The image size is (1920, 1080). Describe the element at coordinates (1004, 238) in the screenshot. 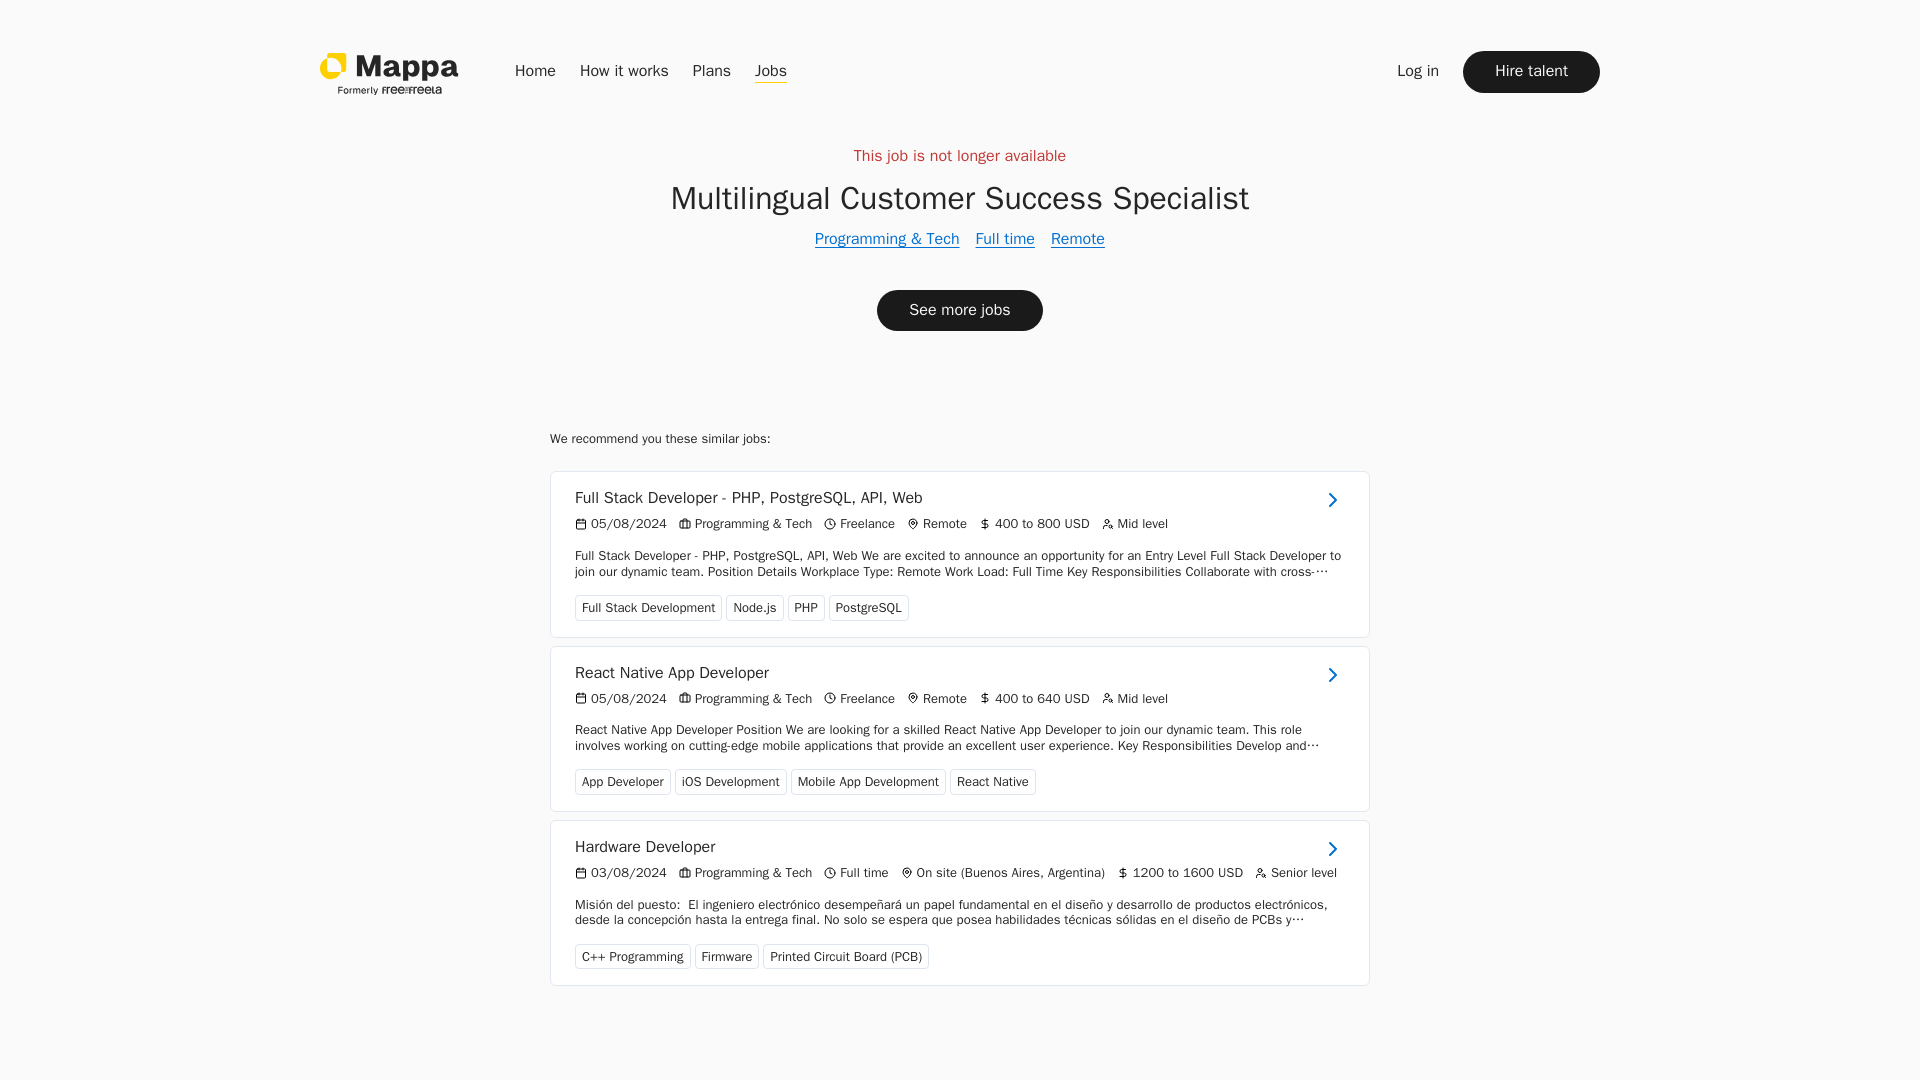

I see `Full time` at that location.